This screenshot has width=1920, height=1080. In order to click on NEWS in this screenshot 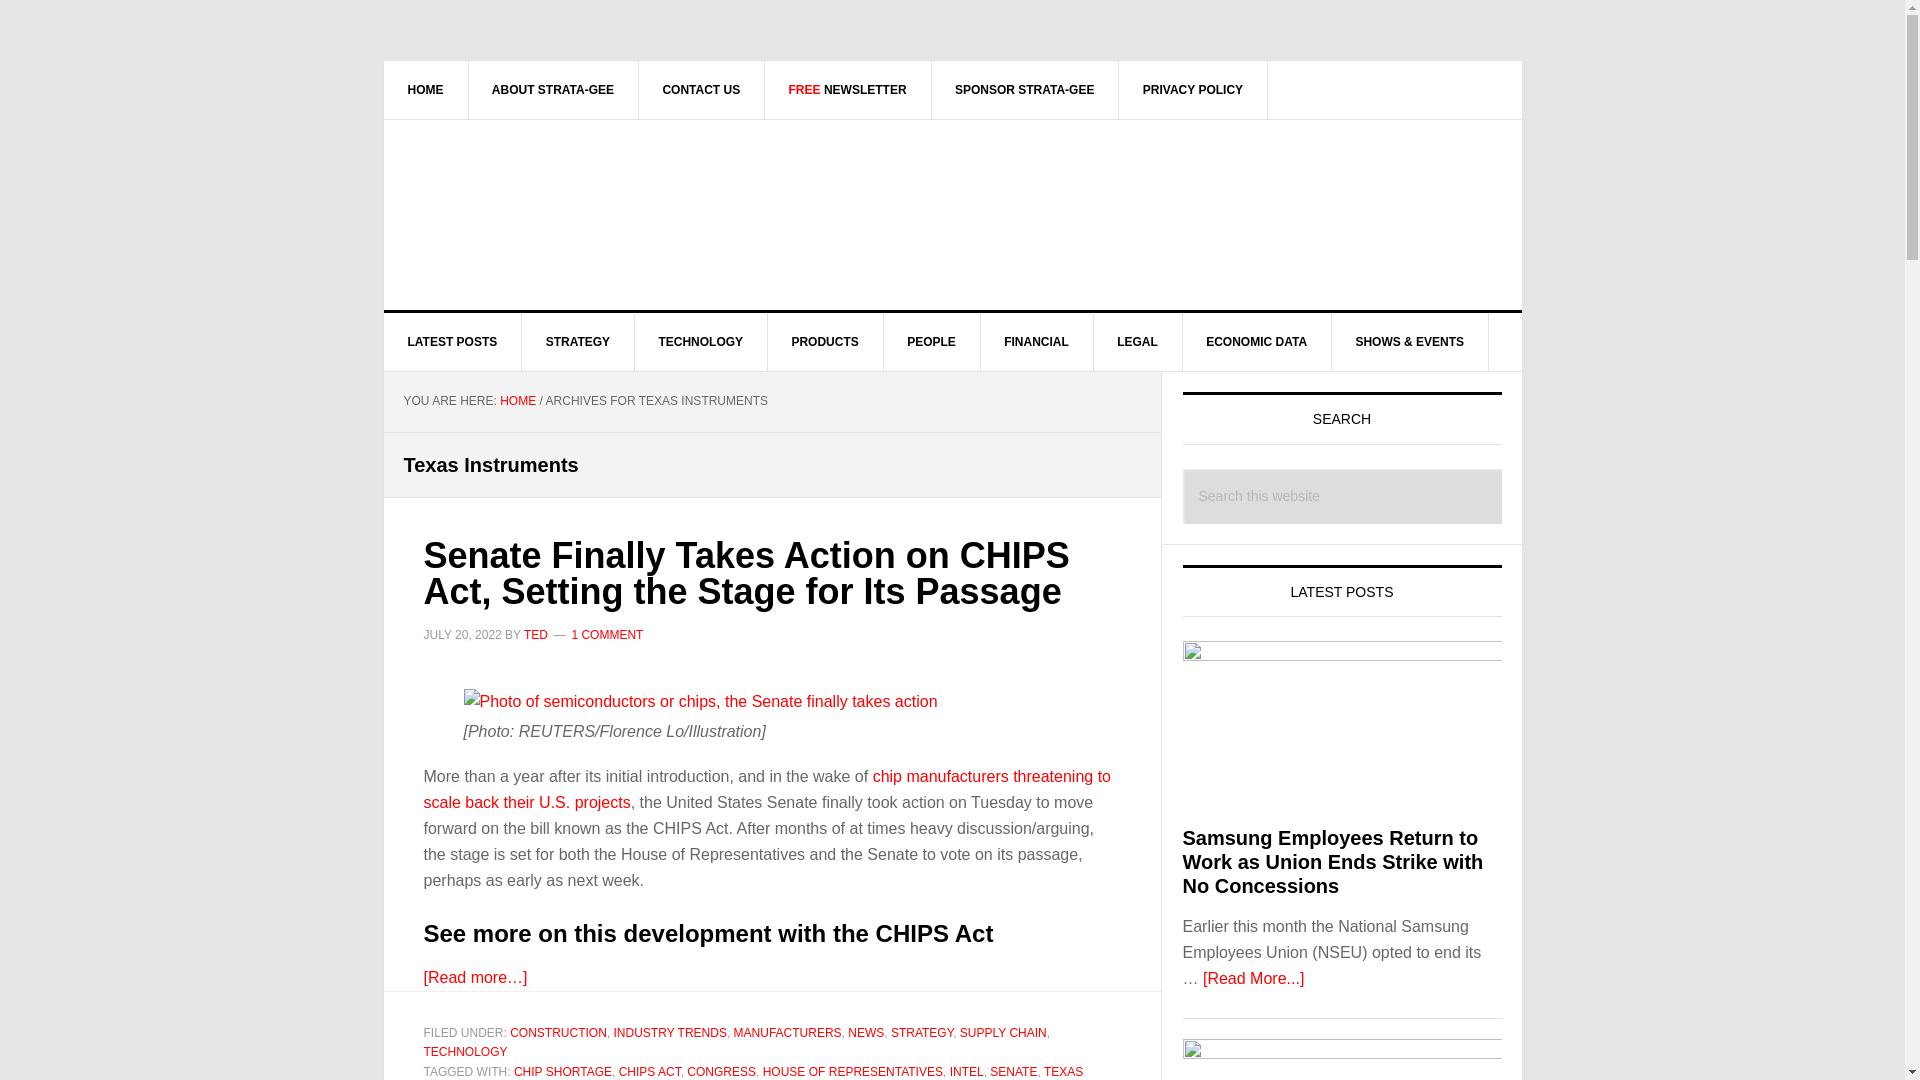, I will do `click(866, 1033)`.